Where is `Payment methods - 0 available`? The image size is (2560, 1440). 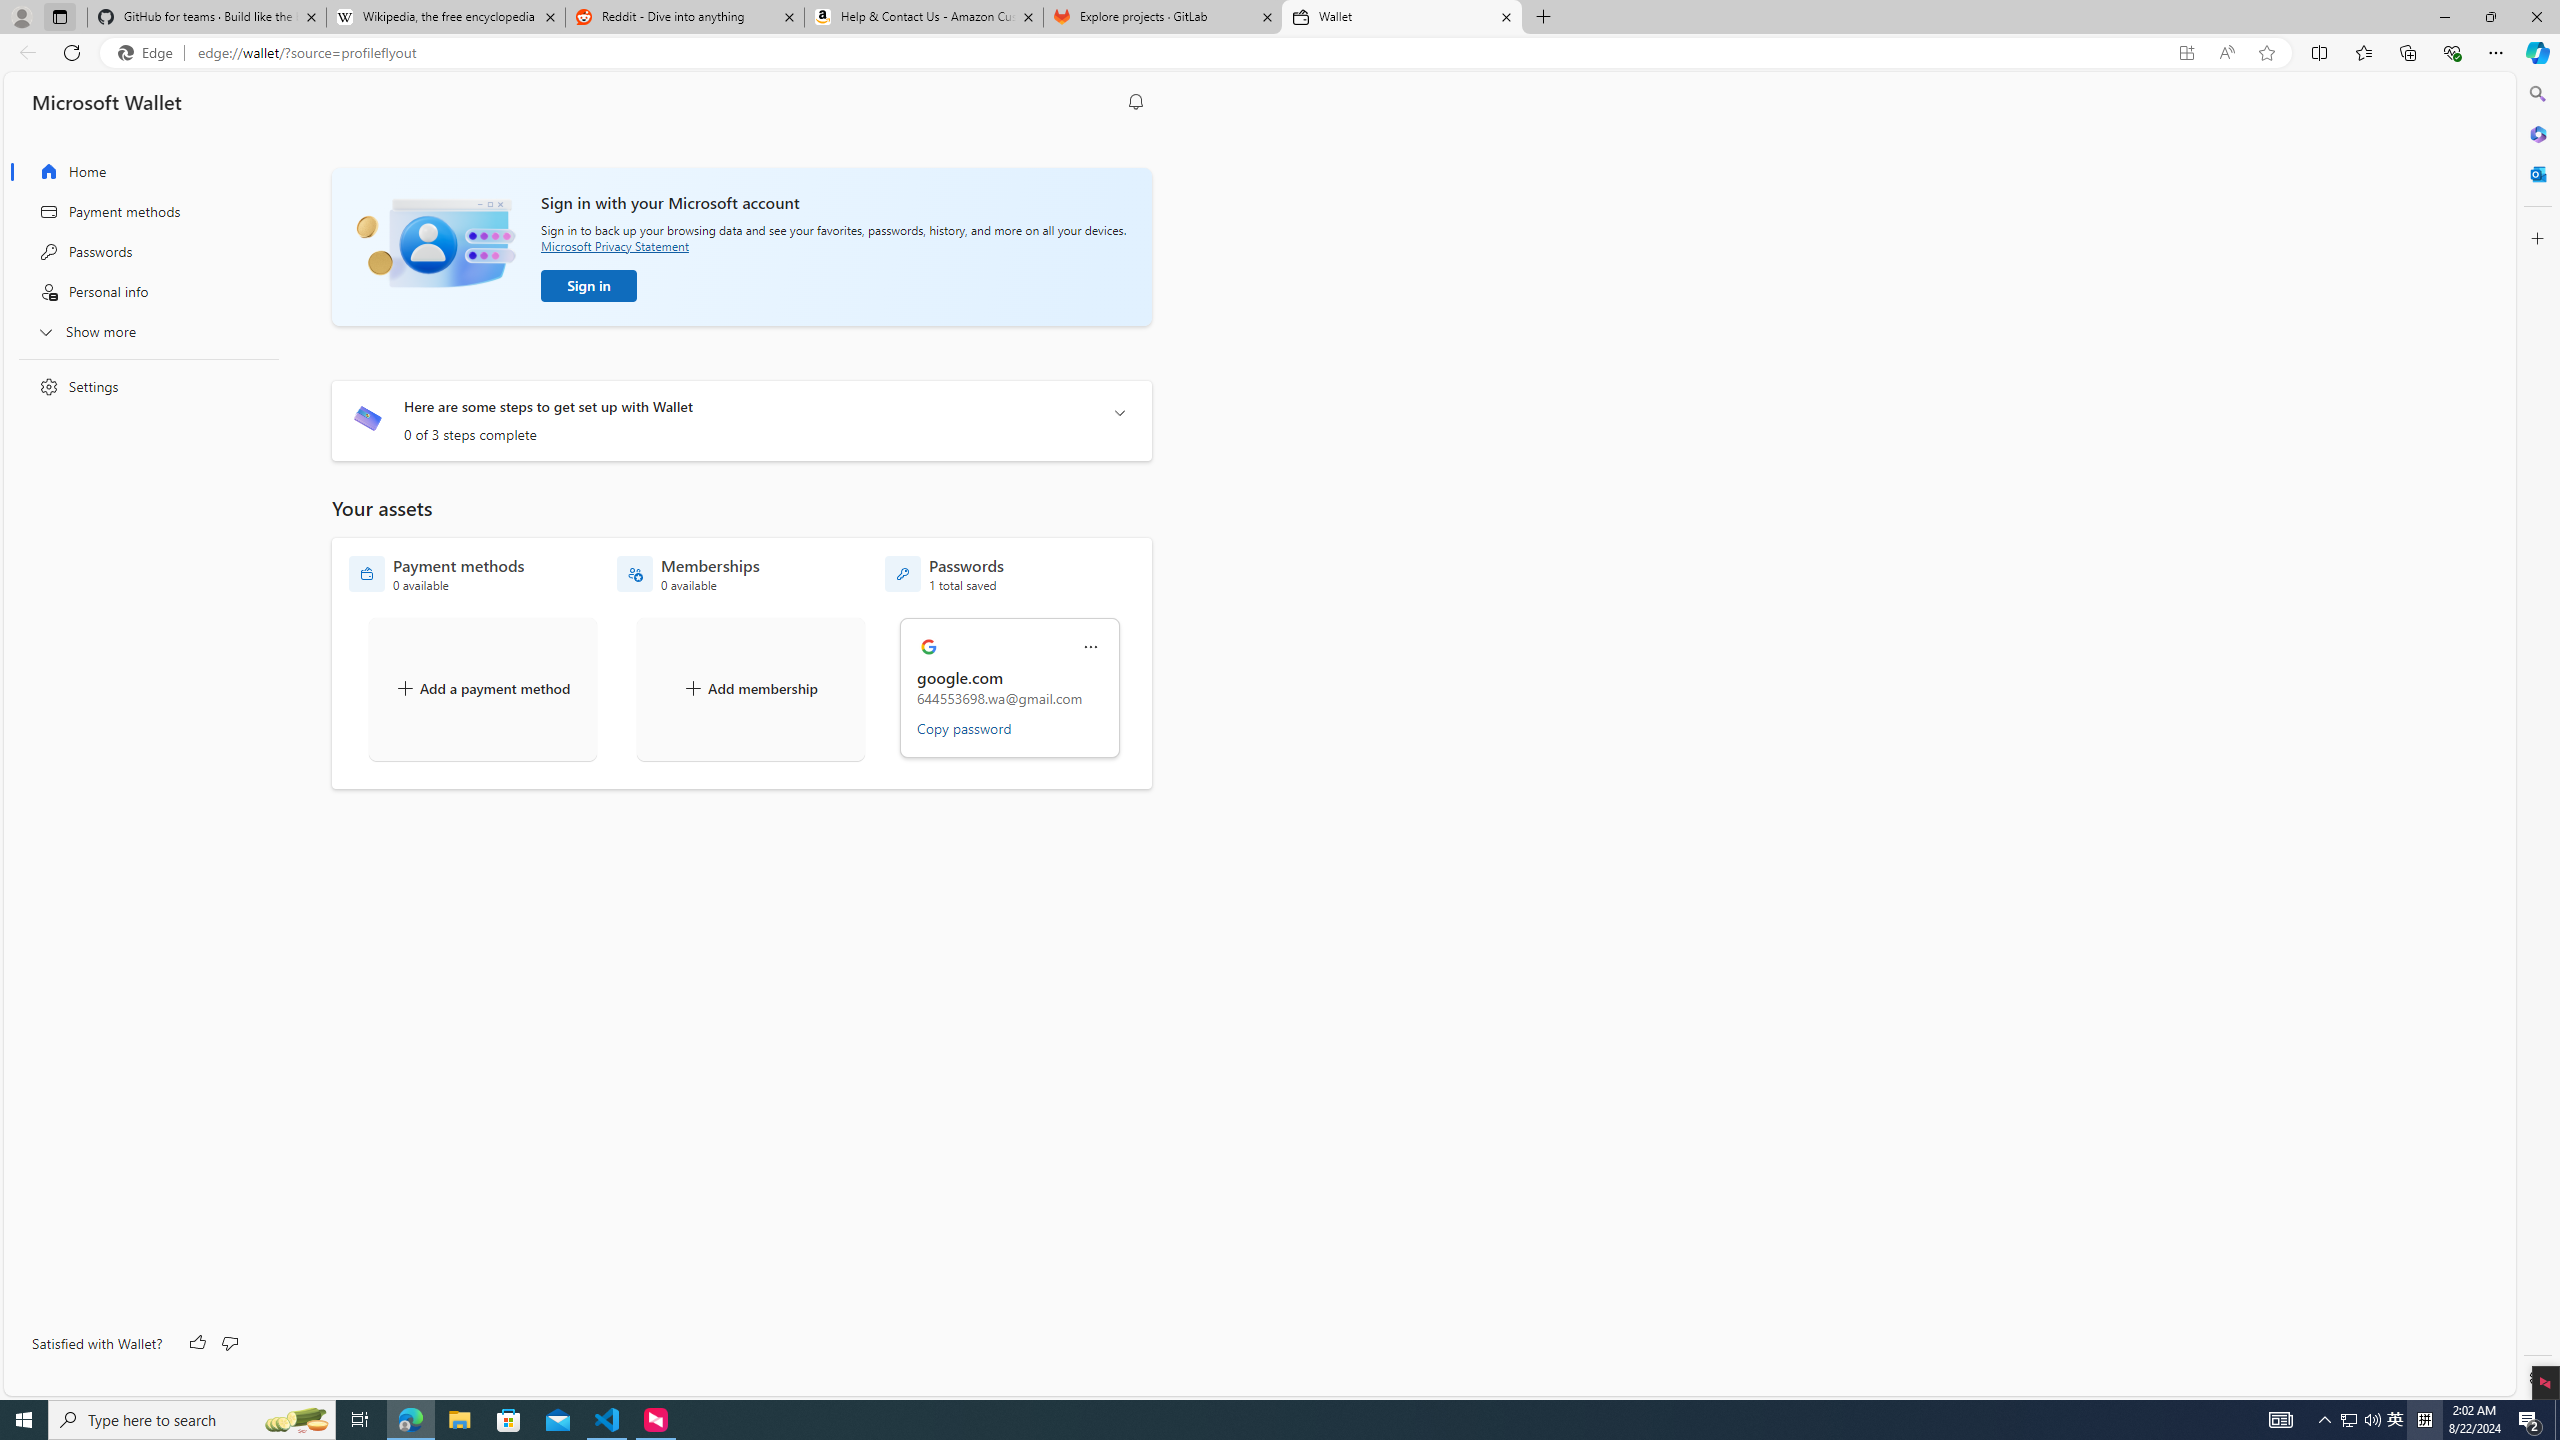
Payment methods - 0 available is located at coordinates (436, 574).